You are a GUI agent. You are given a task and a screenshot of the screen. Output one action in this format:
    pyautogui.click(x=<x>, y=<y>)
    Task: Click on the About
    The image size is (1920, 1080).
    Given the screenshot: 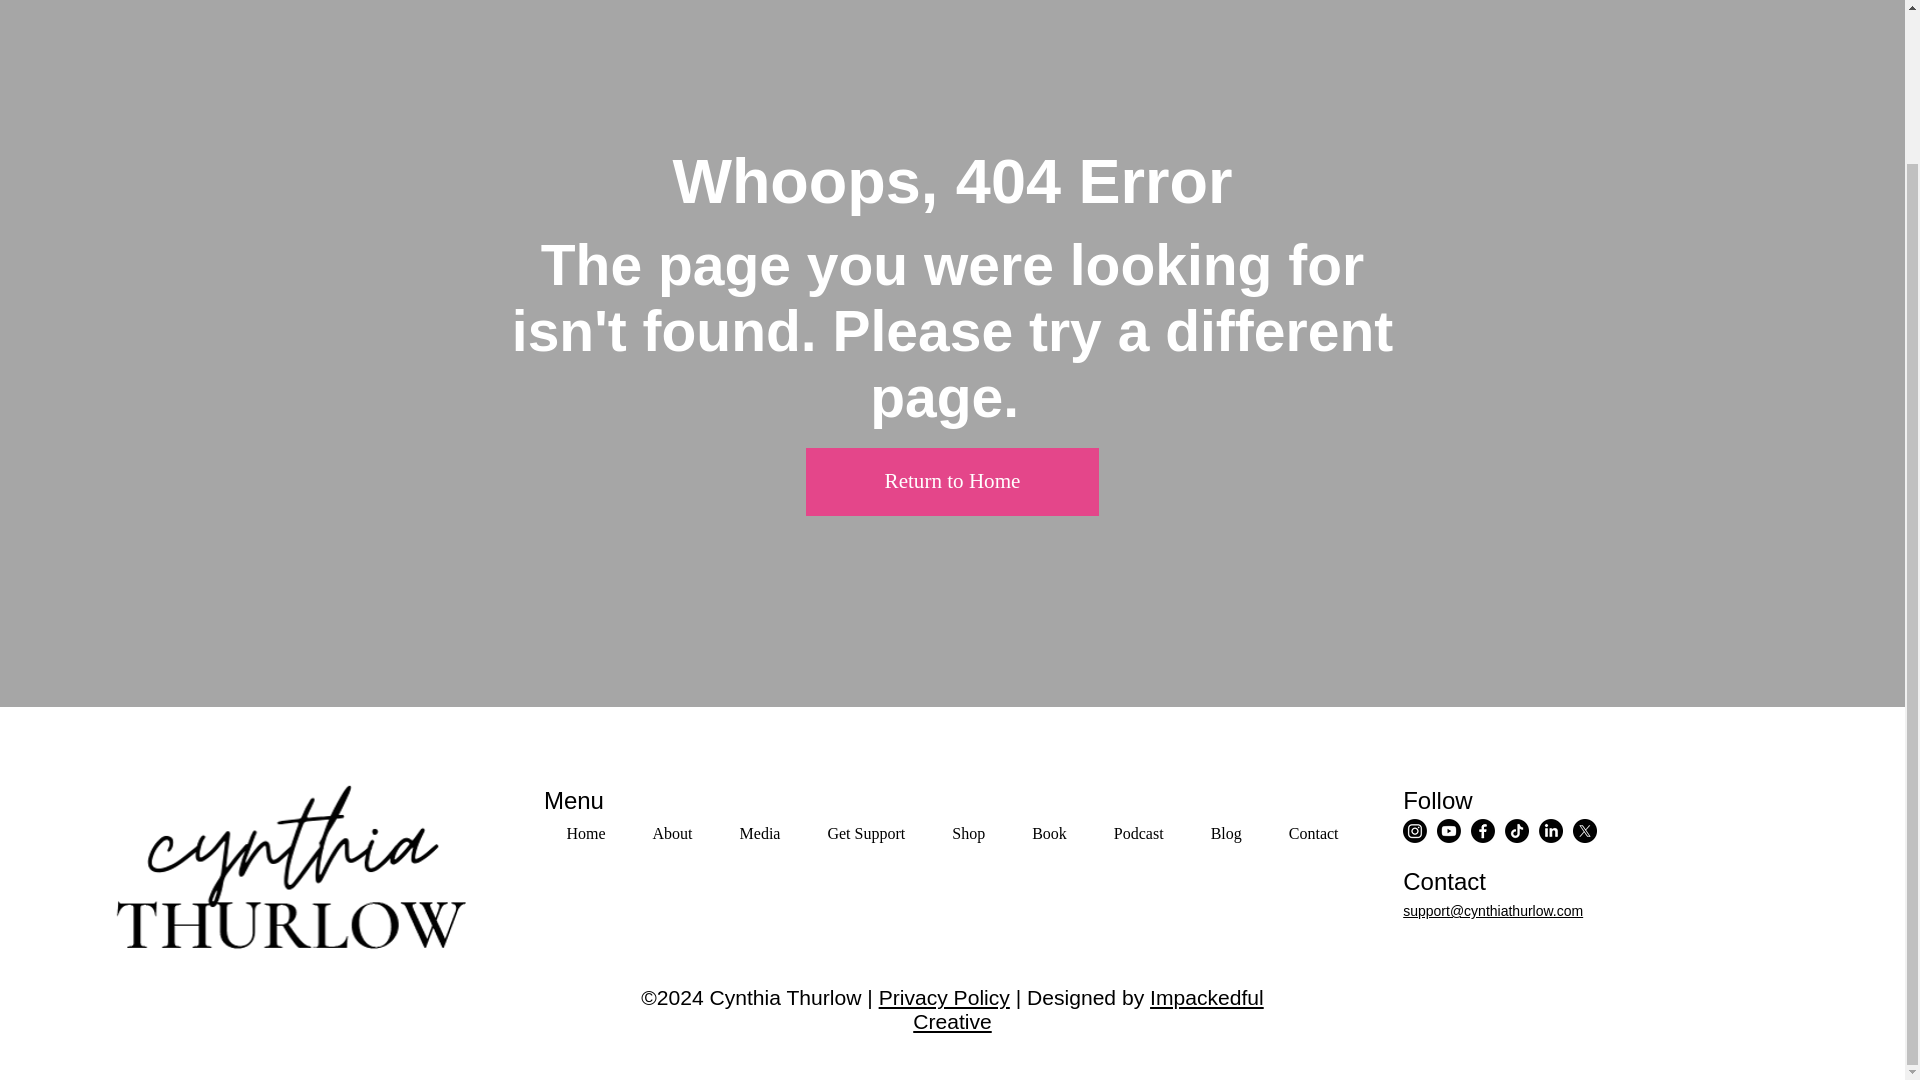 What is the action you would take?
    pyautogui.click(x=1088, y=1009)
    